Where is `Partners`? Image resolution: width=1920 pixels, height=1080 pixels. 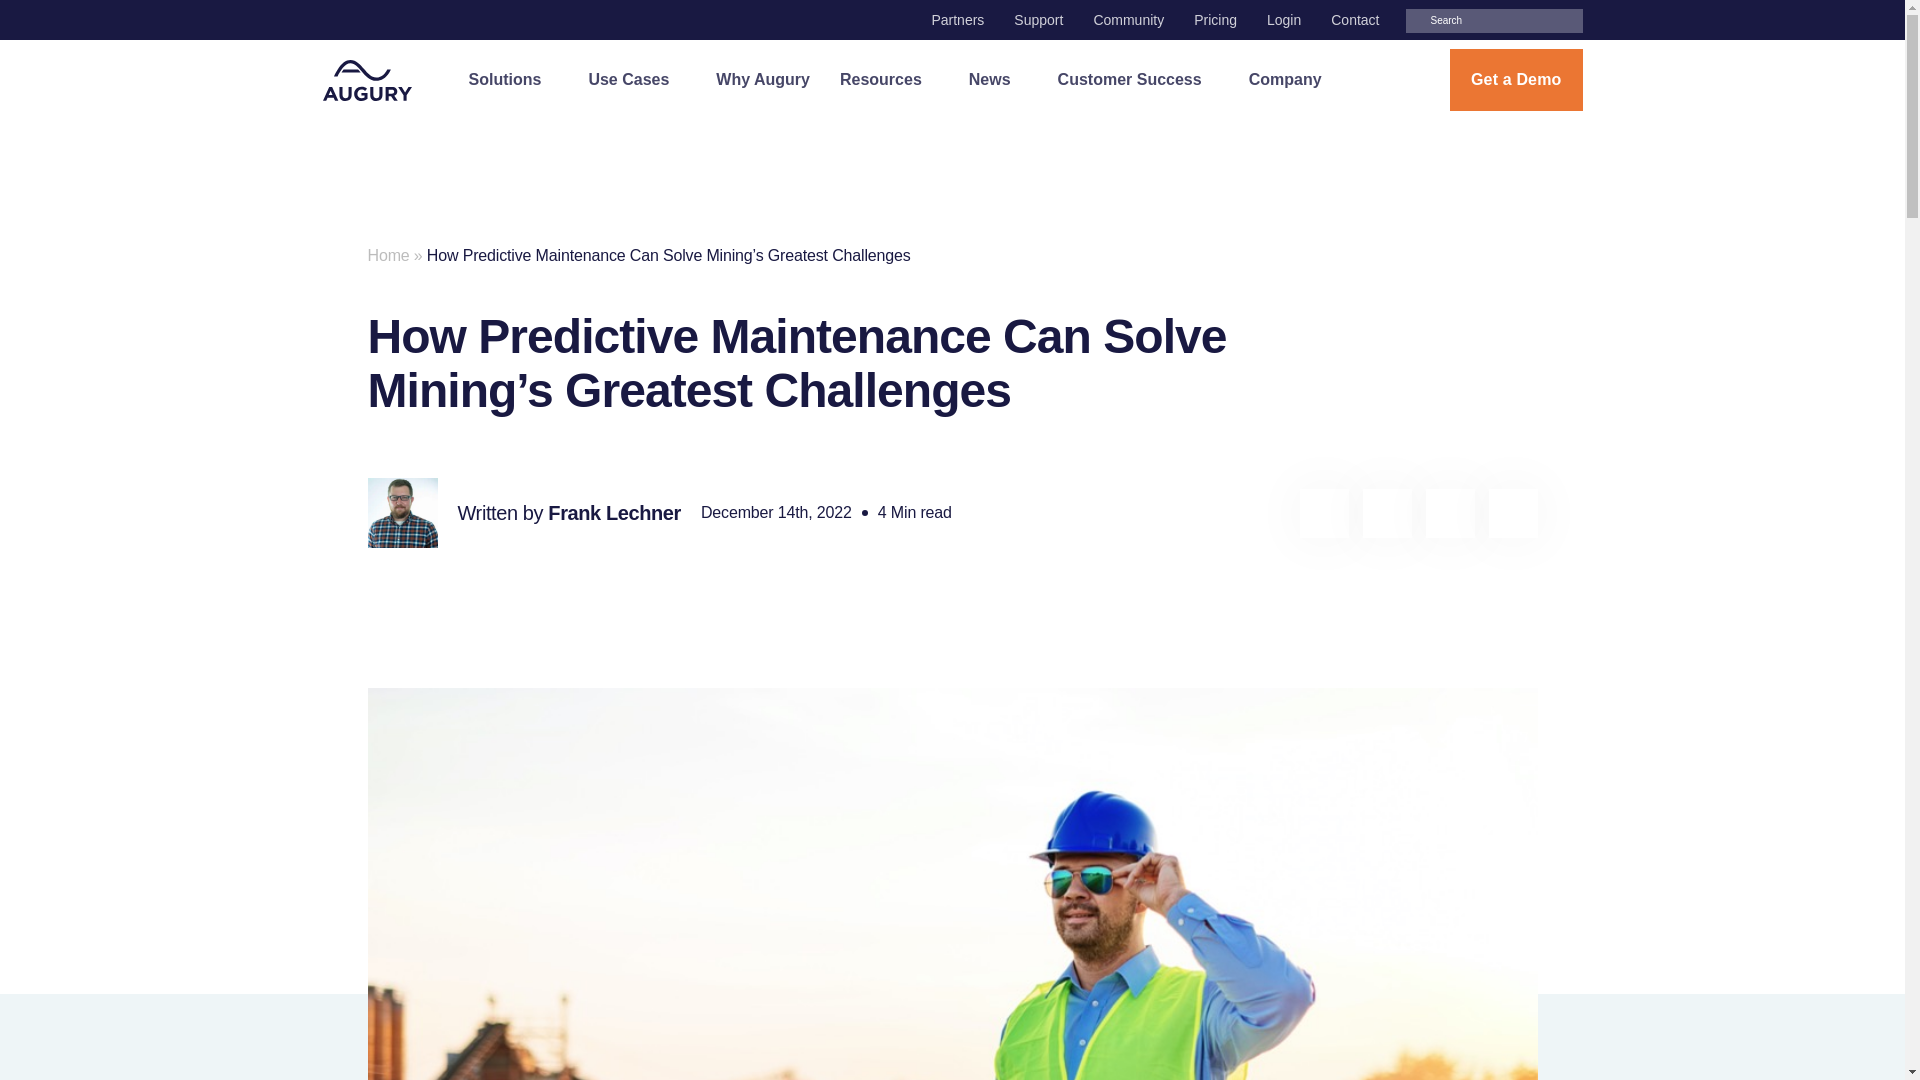
Partners is located at coordinates (957, 20).